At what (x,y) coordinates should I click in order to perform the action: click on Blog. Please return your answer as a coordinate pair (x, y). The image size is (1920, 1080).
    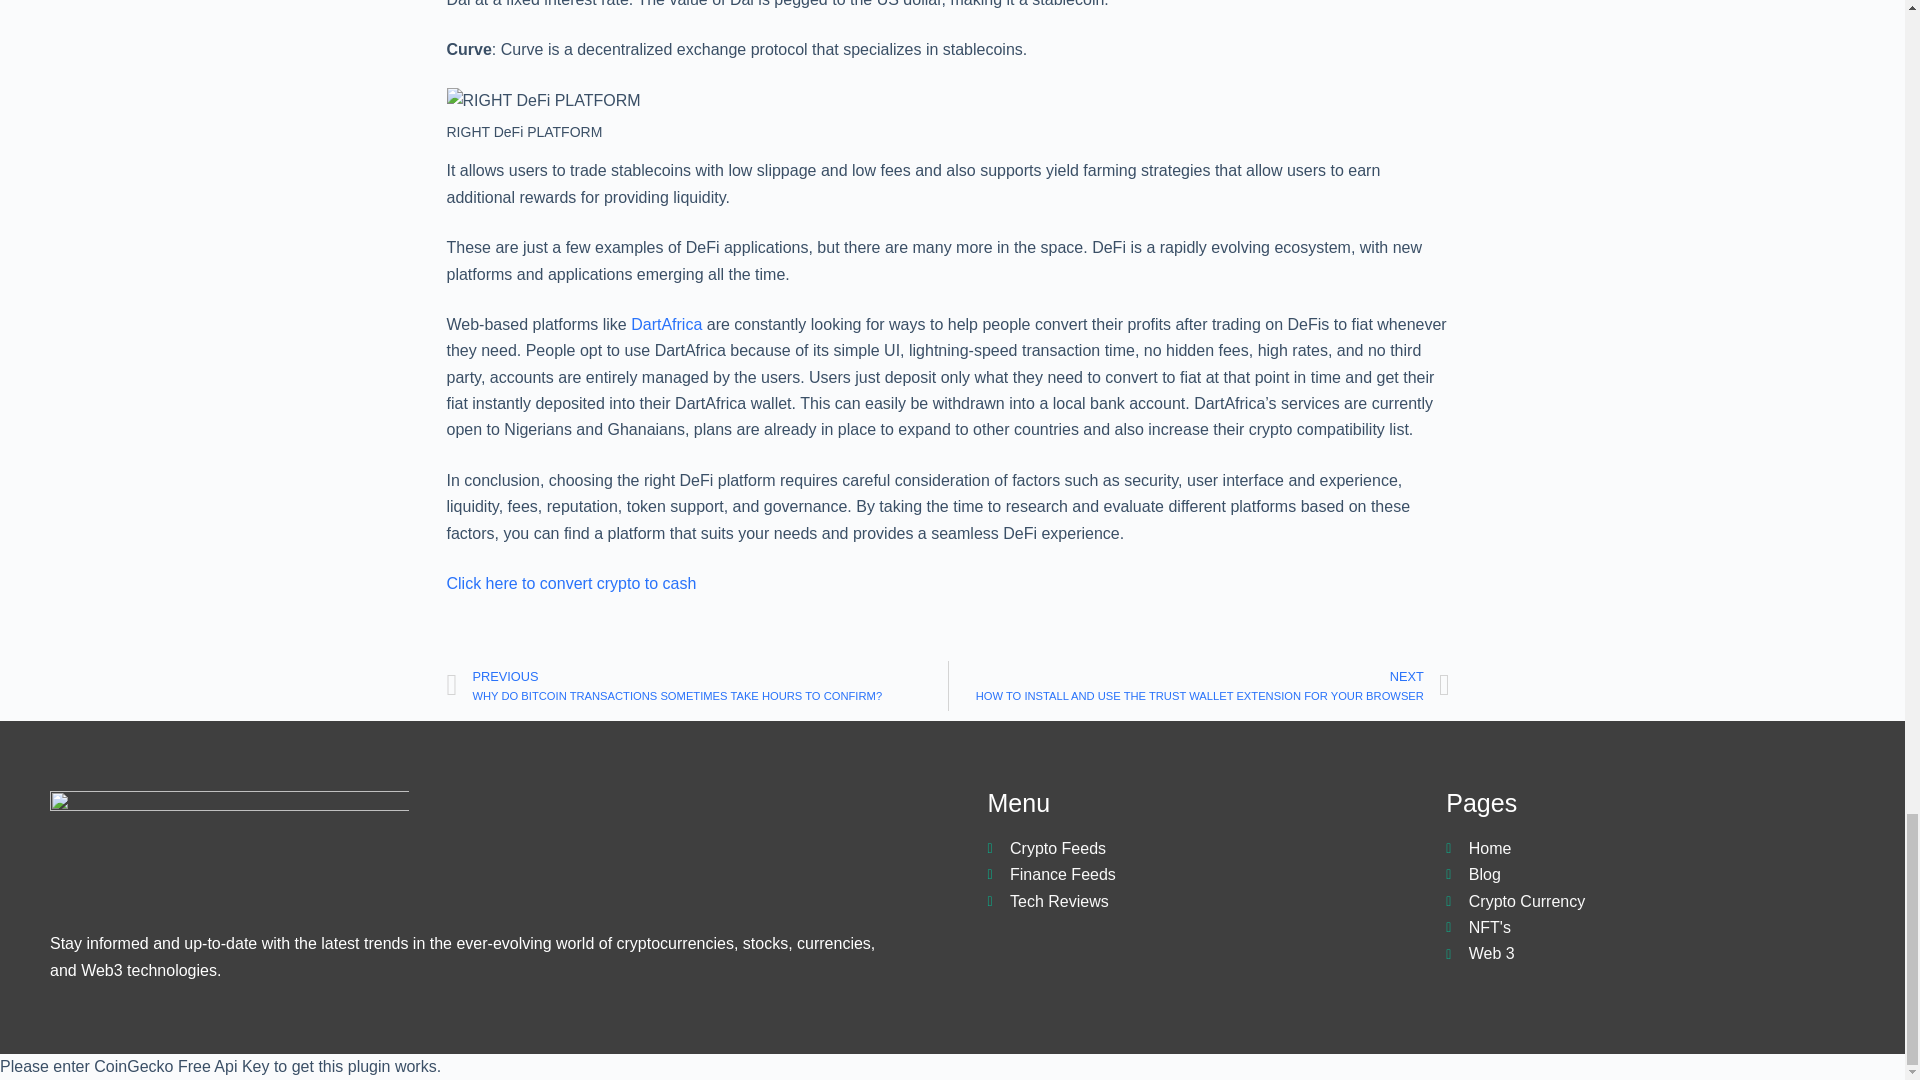
    Looking at the image, I should click on (1665, 874).